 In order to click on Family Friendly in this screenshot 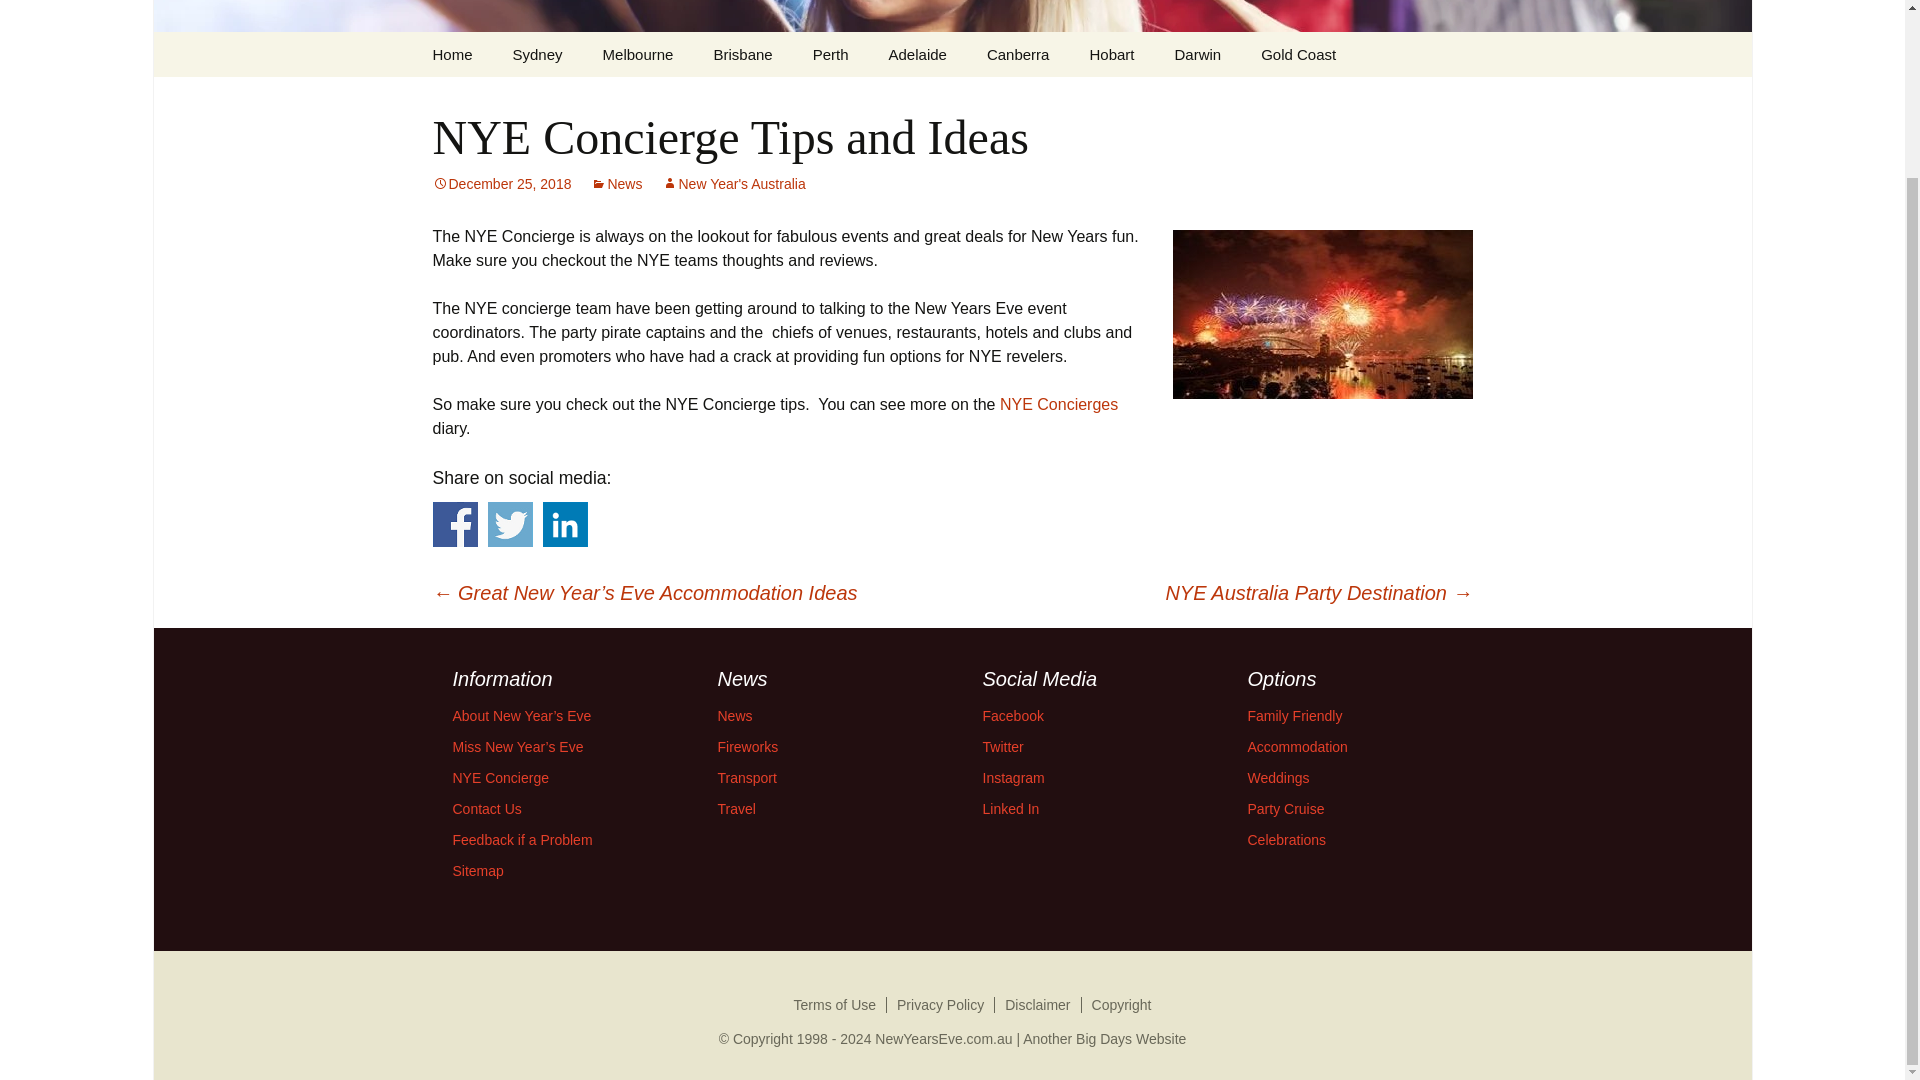, I will do `click(1295, 716)`.